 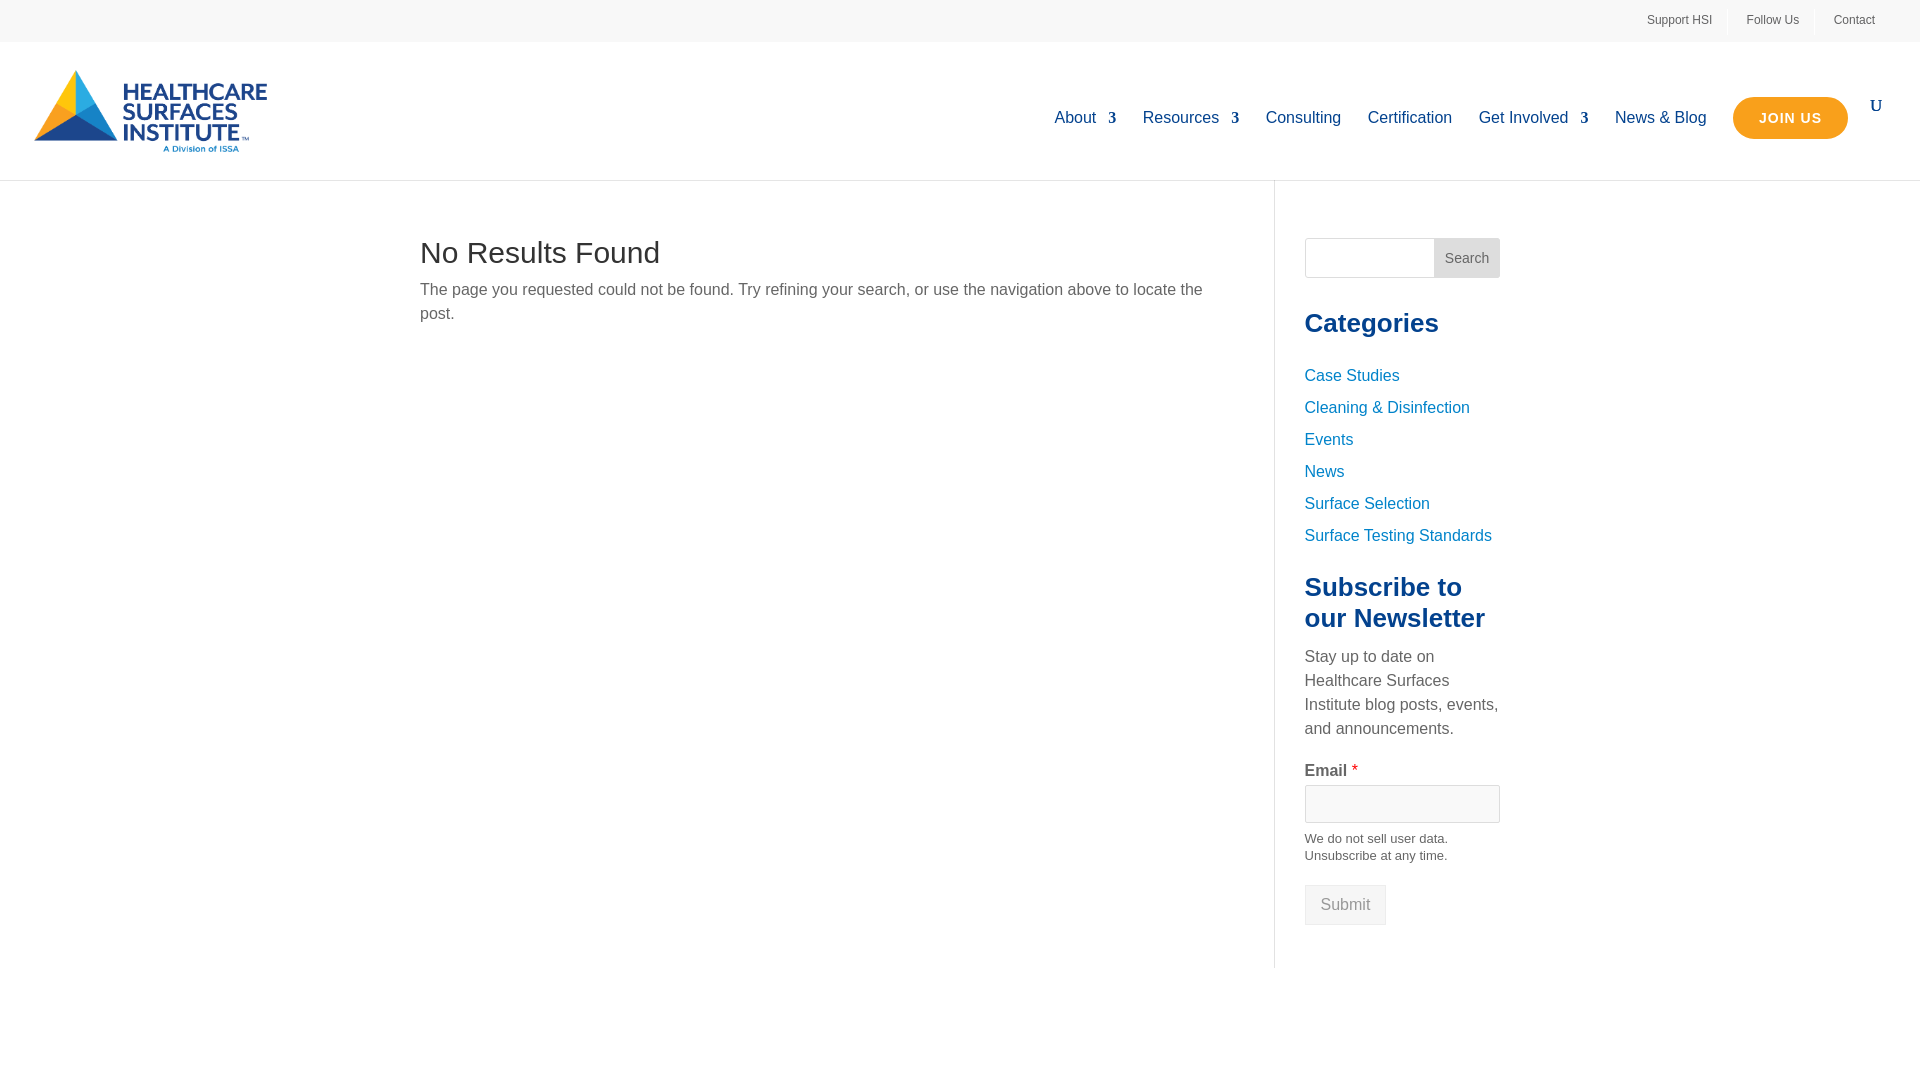 I want to click on About, so click(x=1084, y=146).